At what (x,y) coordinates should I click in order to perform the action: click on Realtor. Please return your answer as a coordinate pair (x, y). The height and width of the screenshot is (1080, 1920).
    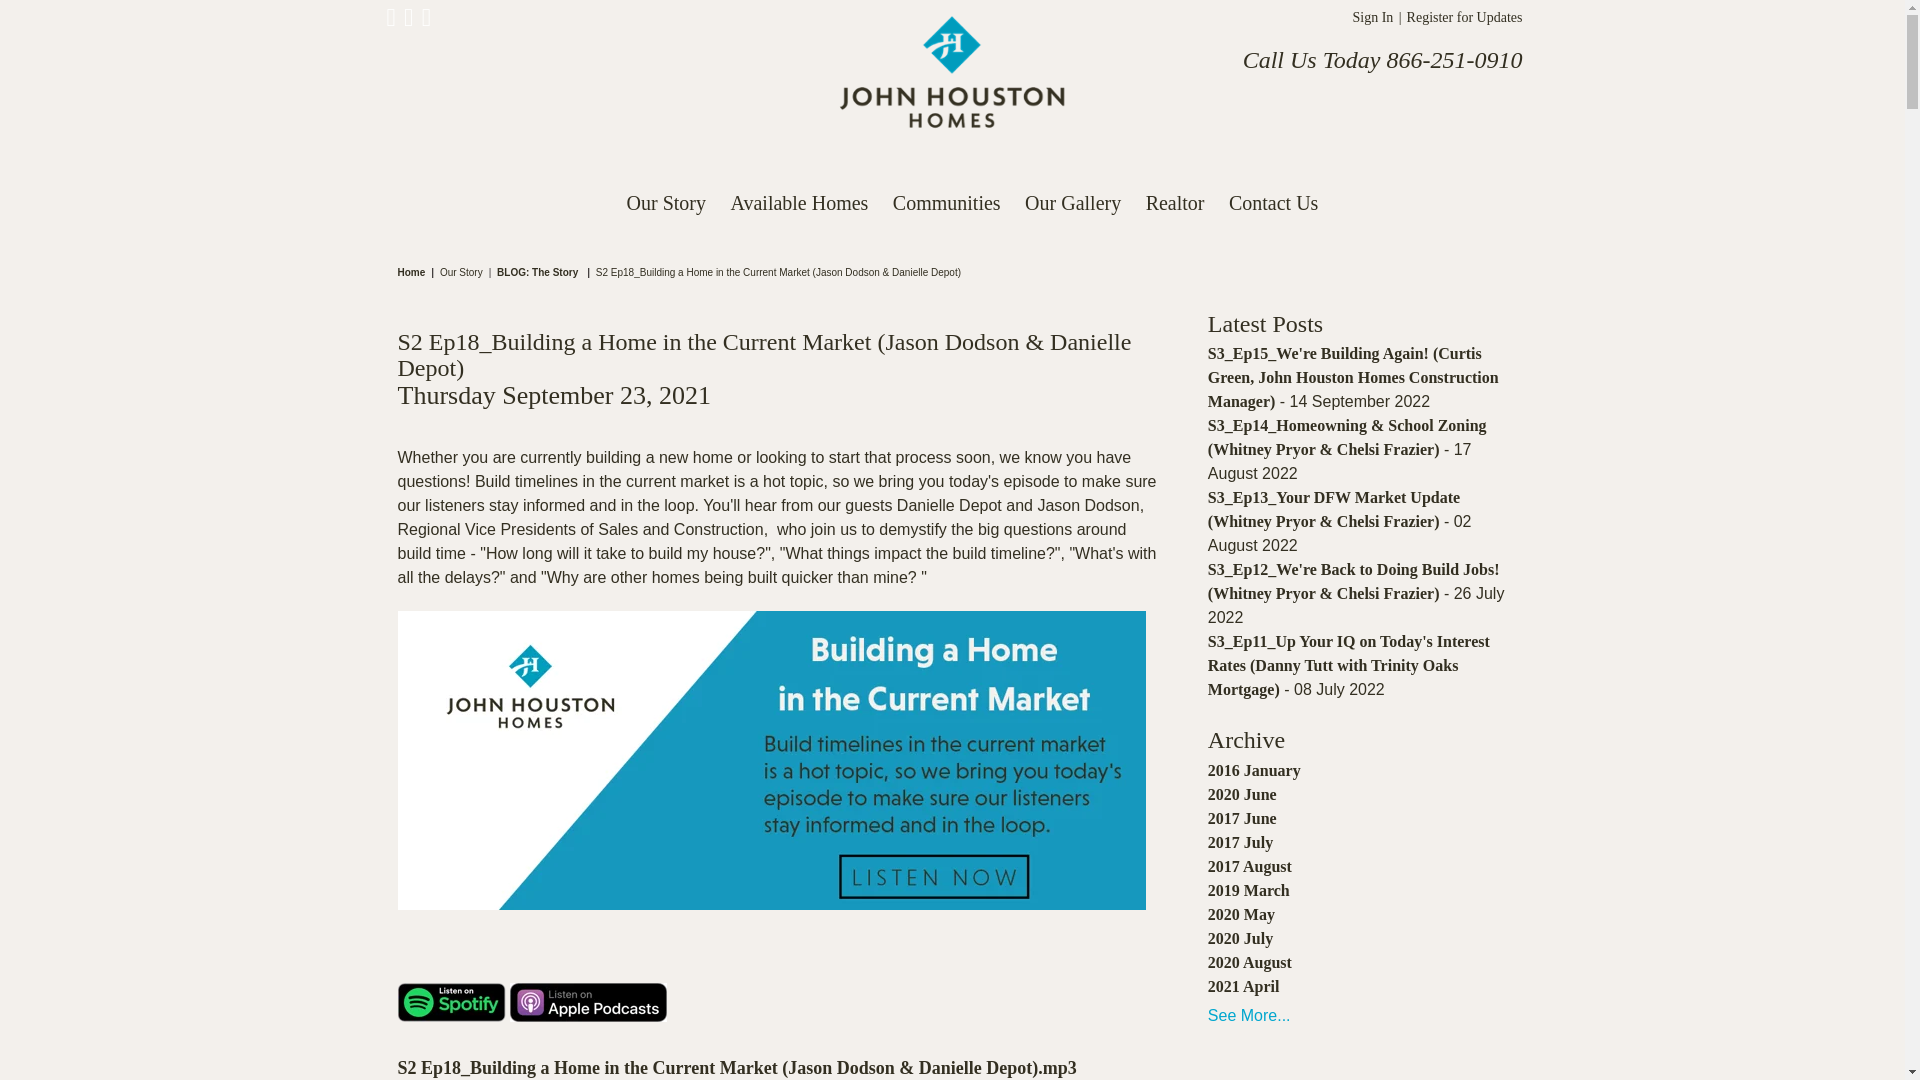
    Looking at the image, I should click on (1176, 203).